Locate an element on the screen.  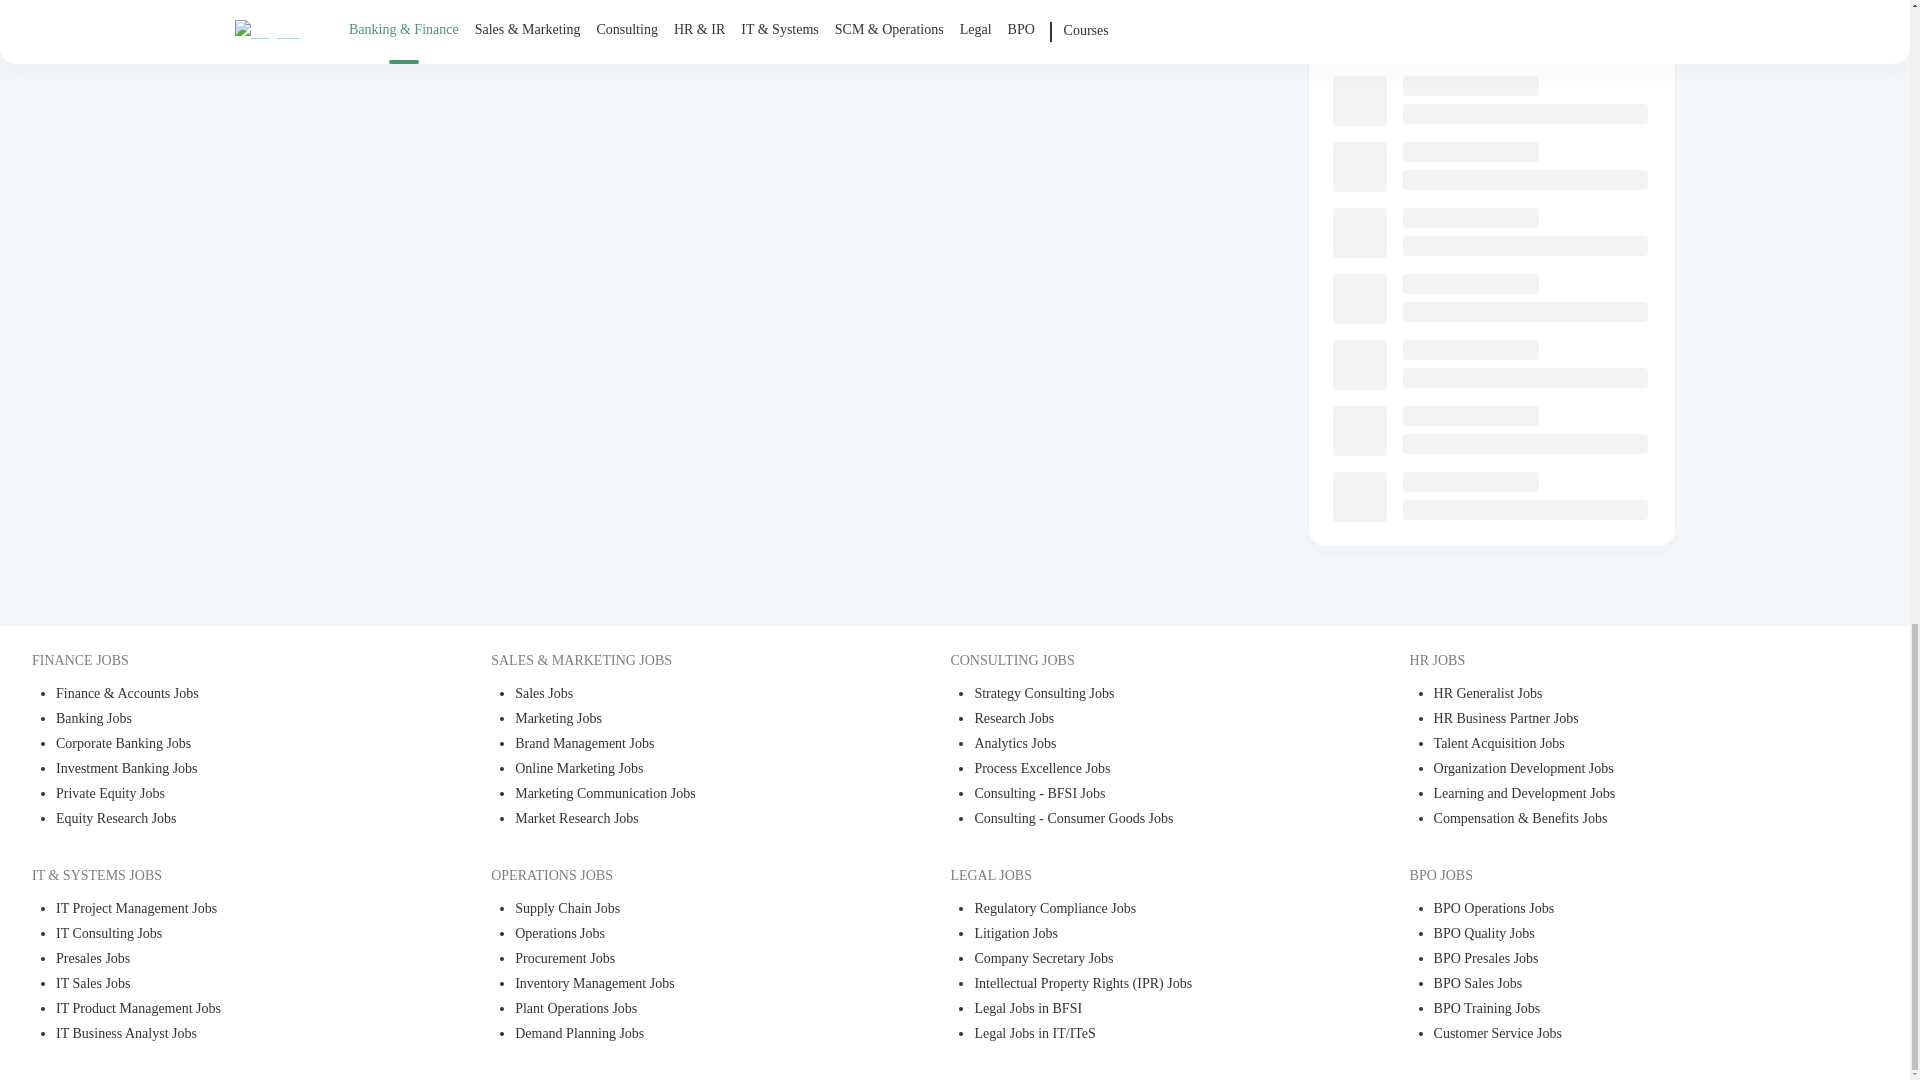
Consulting - BFSI Jobs is located at coordinates (1146, 795).